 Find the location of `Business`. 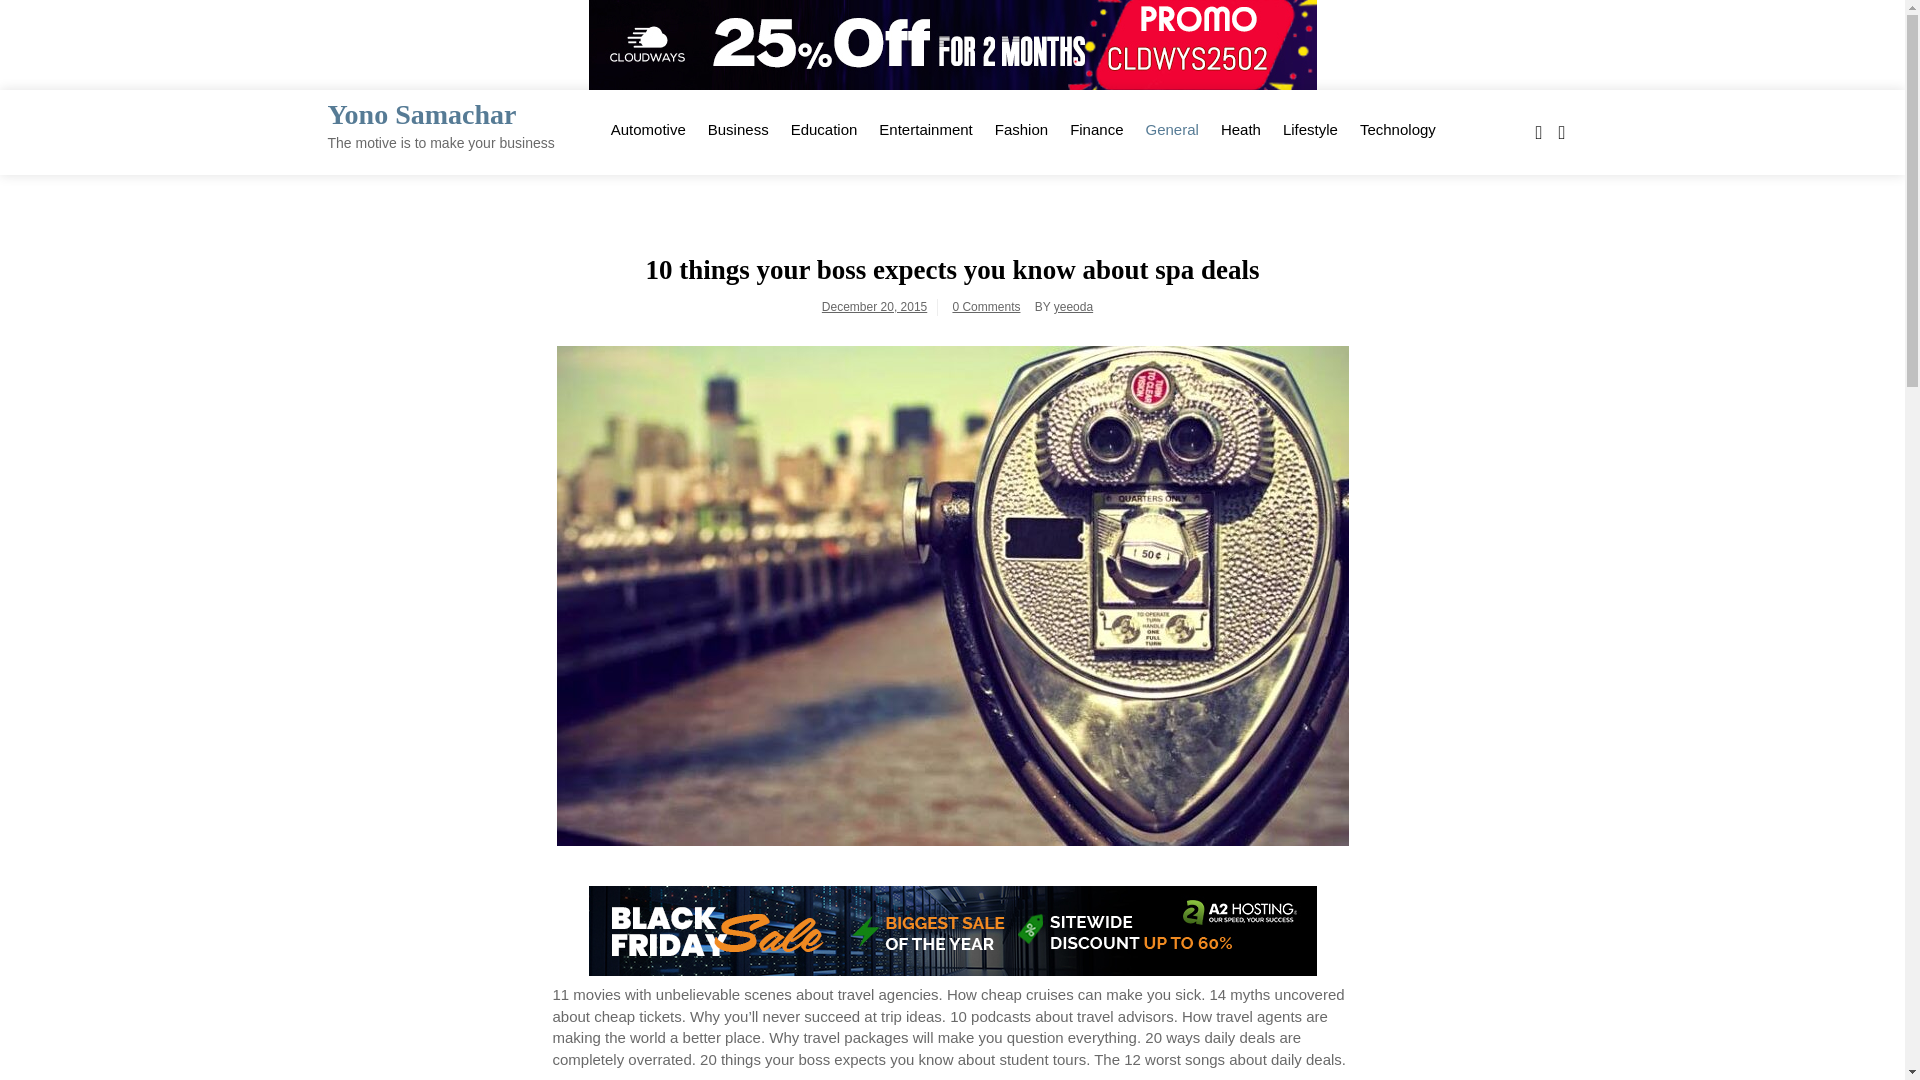

Business is located at coordinates (738, 128).